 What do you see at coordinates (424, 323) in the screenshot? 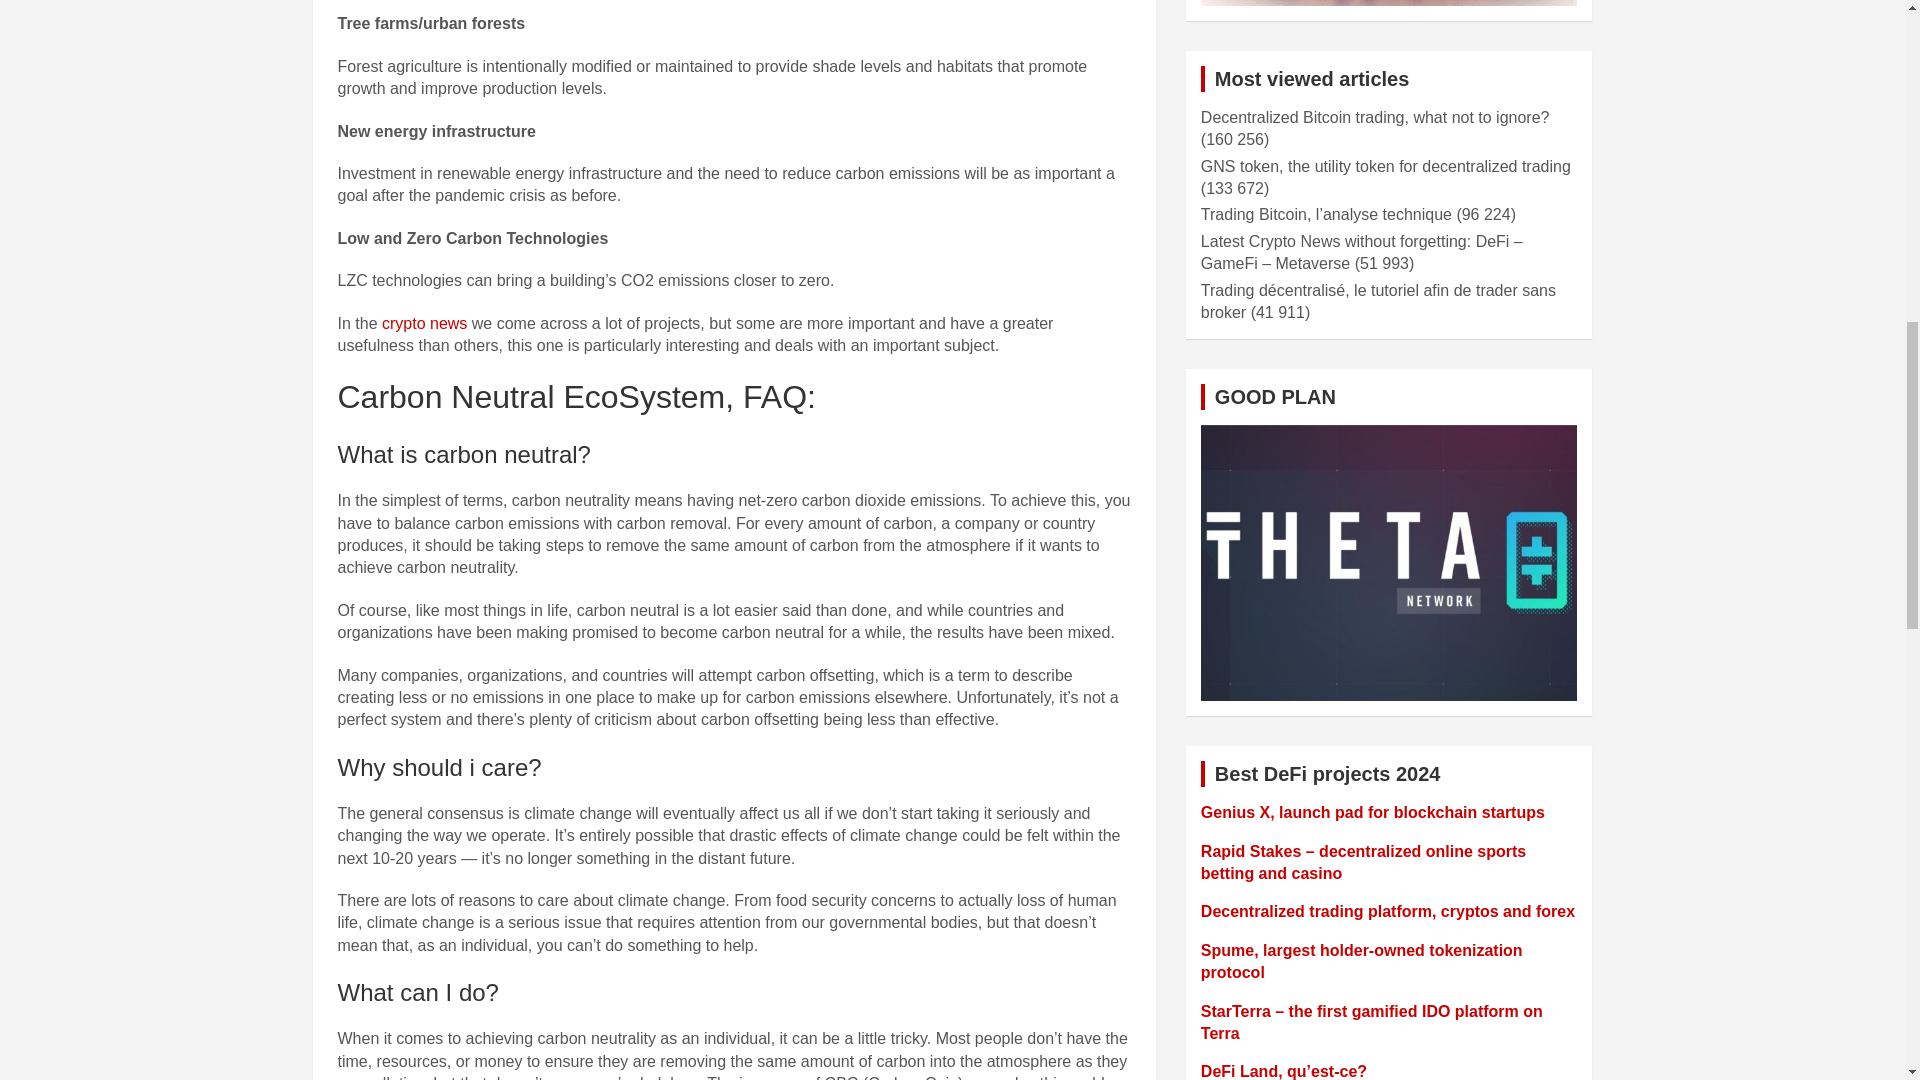
I see `crypto news` at bounding box center [424, 323].